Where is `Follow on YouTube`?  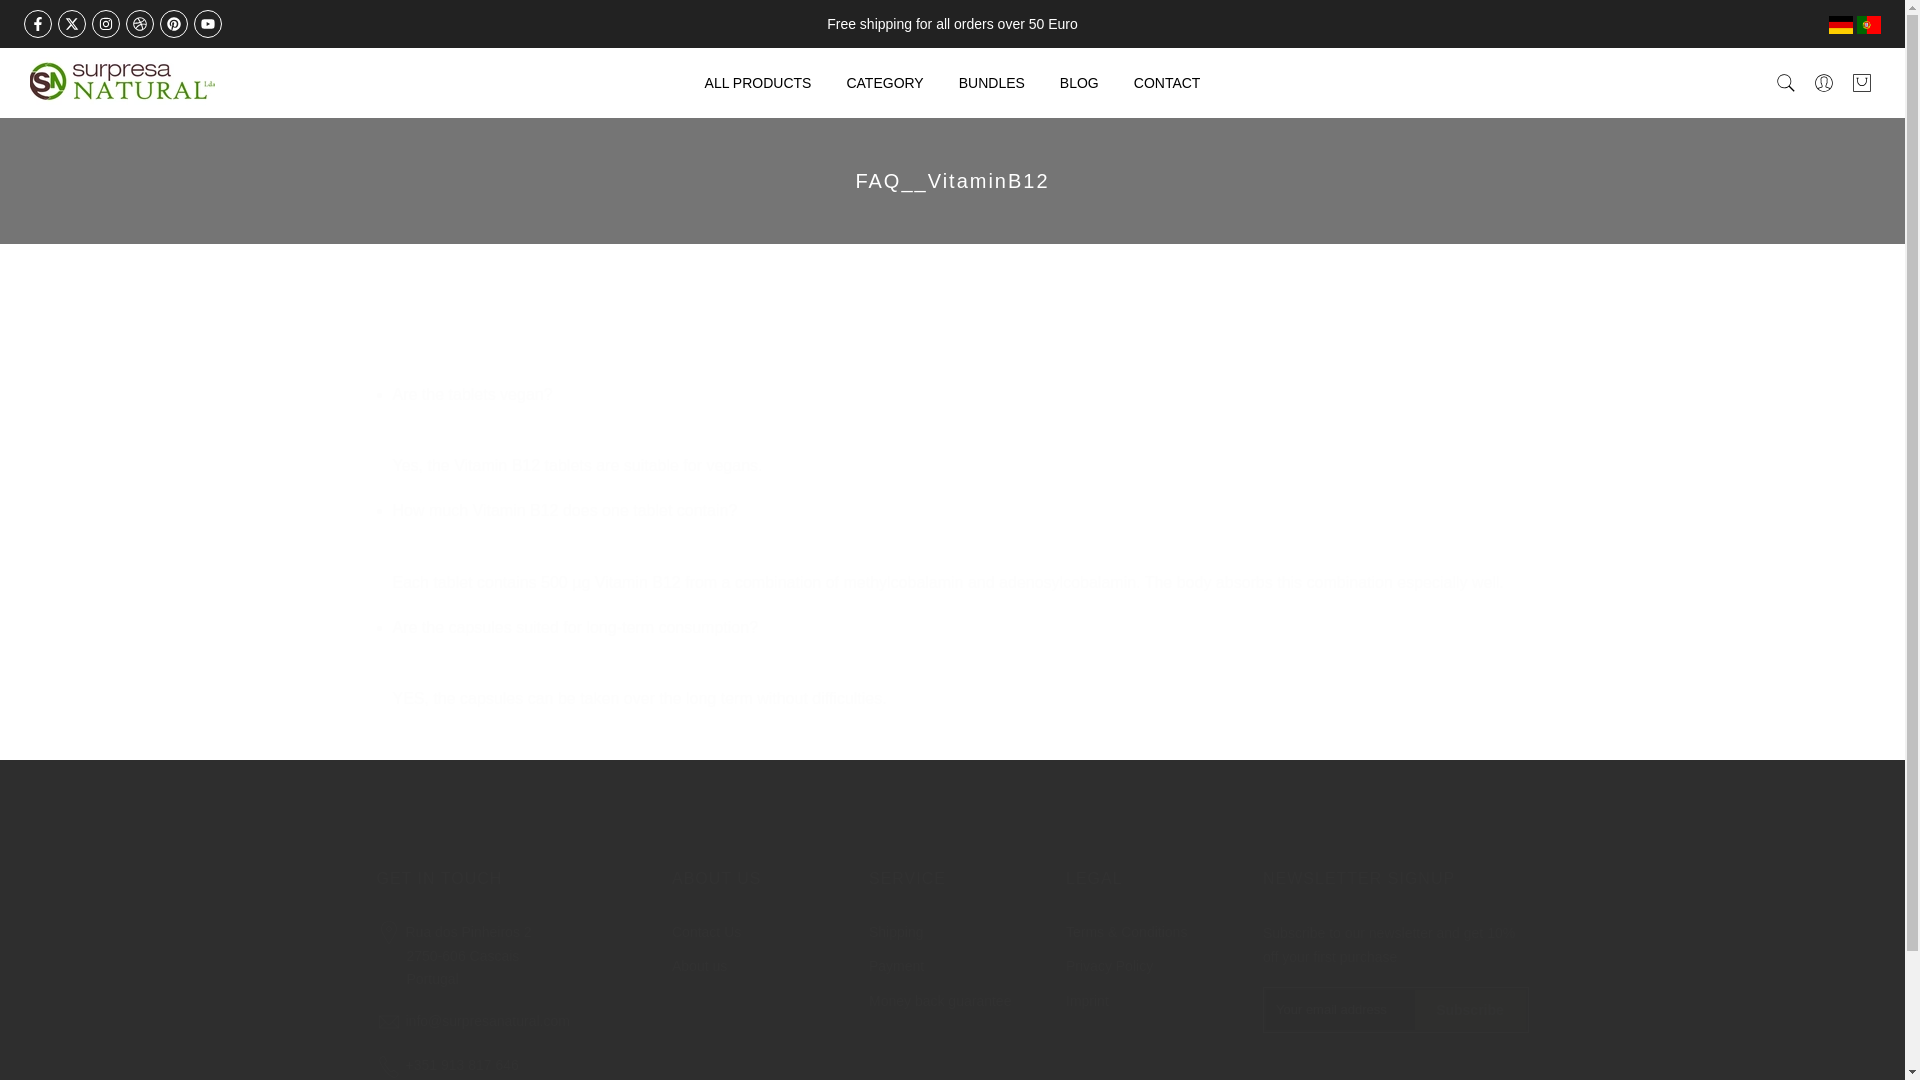
Follow on YouTube is located at coordinates (208, 23).